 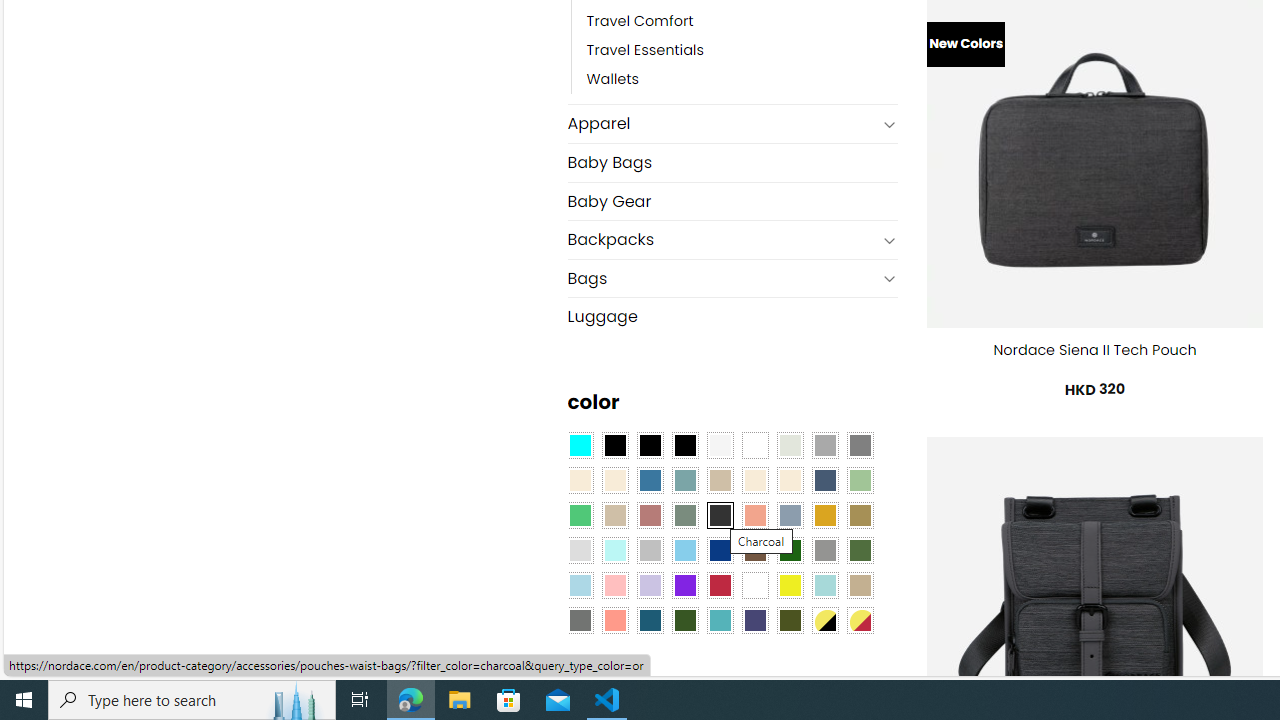 What do you see at coordinates (722, 278) in the screenshot?
I see `Bags` at bounding box center [722, 278].